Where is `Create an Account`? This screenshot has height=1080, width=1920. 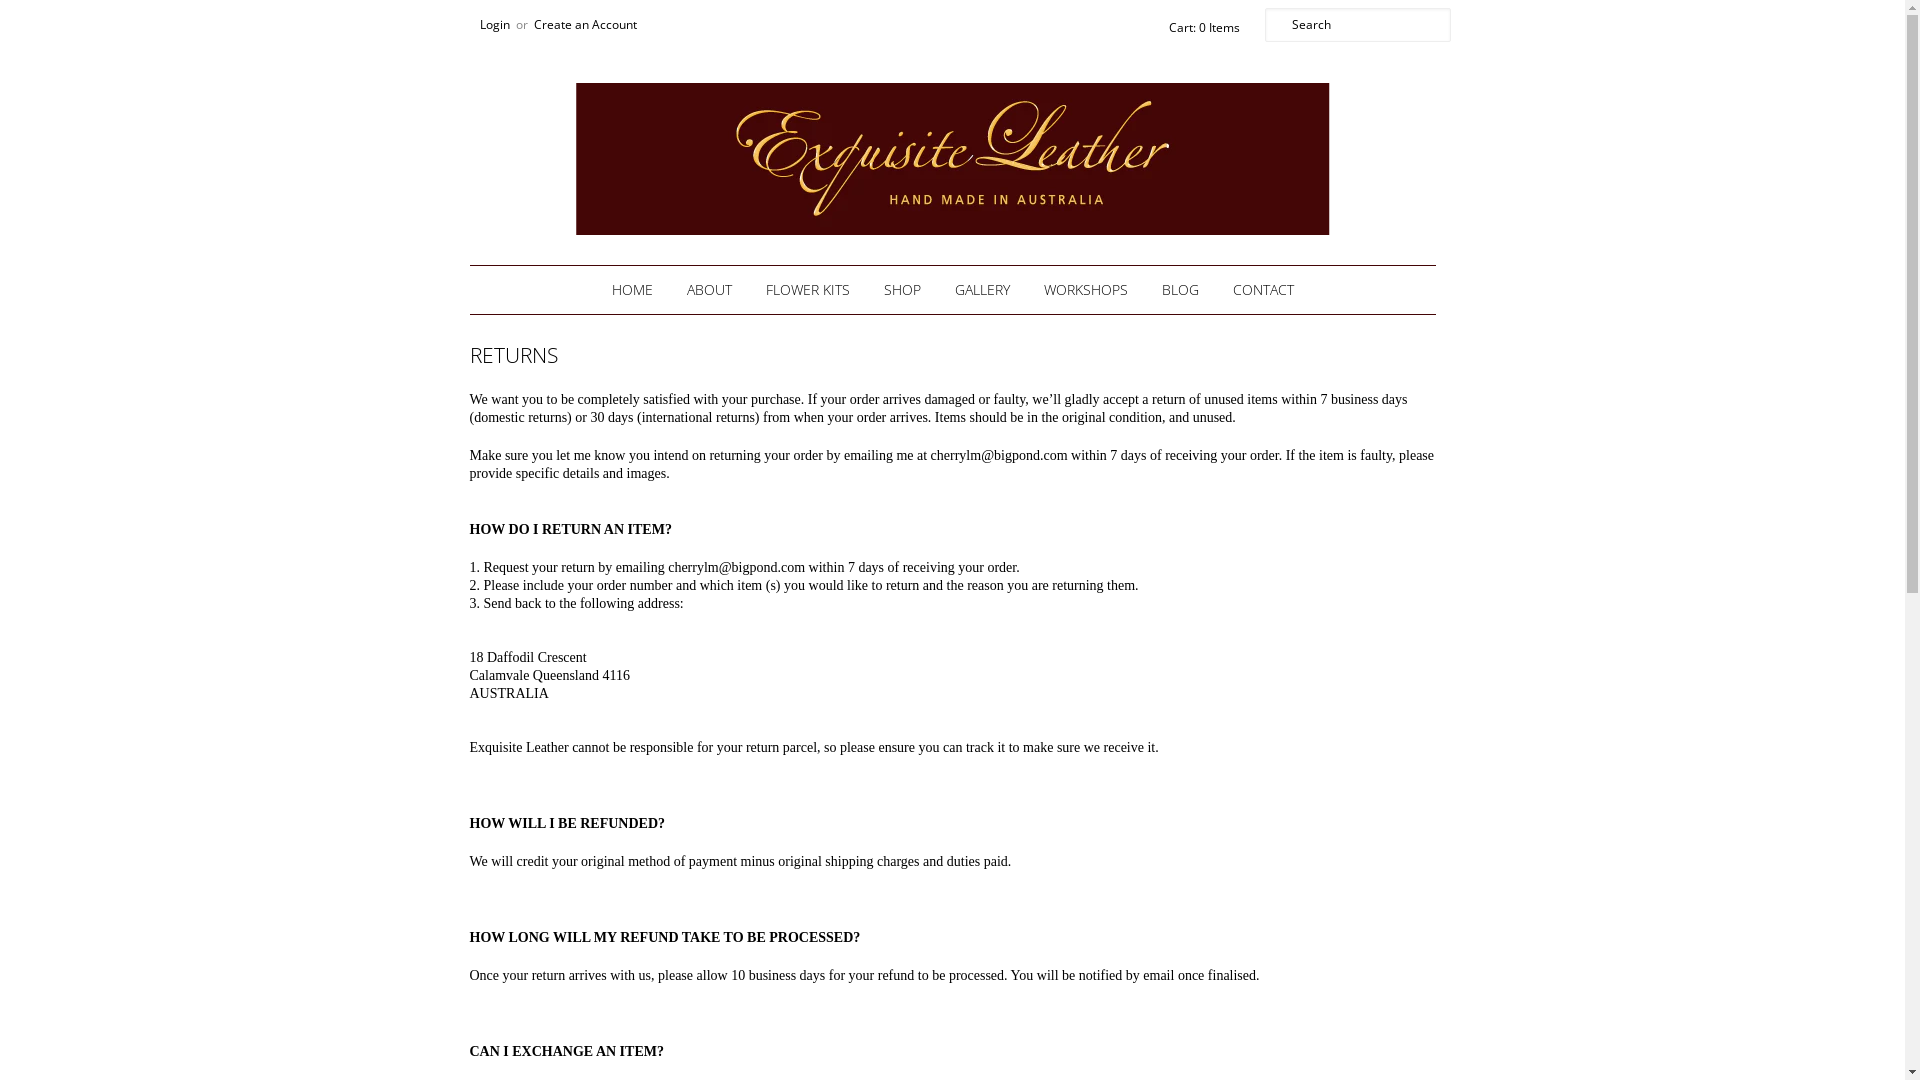 Create an Account is located at coordinates (586, 24).